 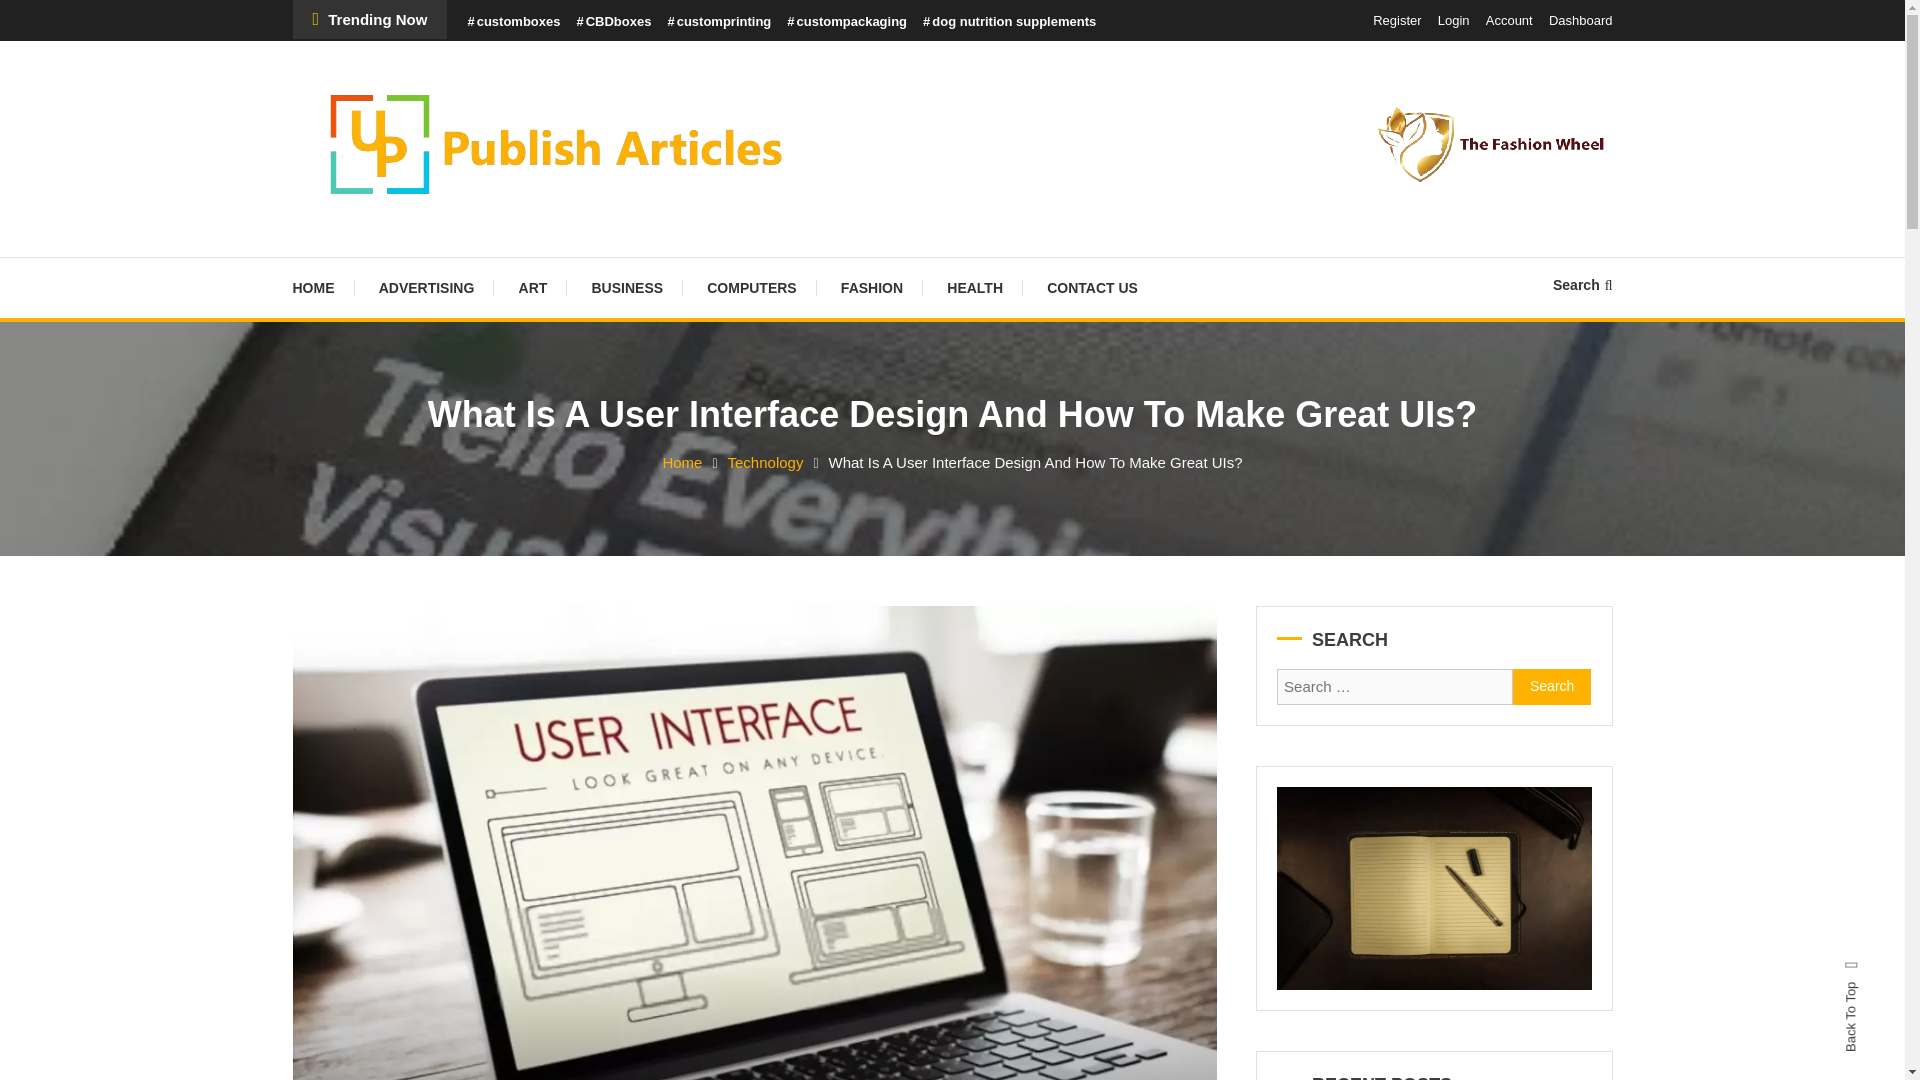 What do you see at coordinates (1092, 288) in the screenshot?
I see `CONTACT US` at bounding box center [1092, 288].